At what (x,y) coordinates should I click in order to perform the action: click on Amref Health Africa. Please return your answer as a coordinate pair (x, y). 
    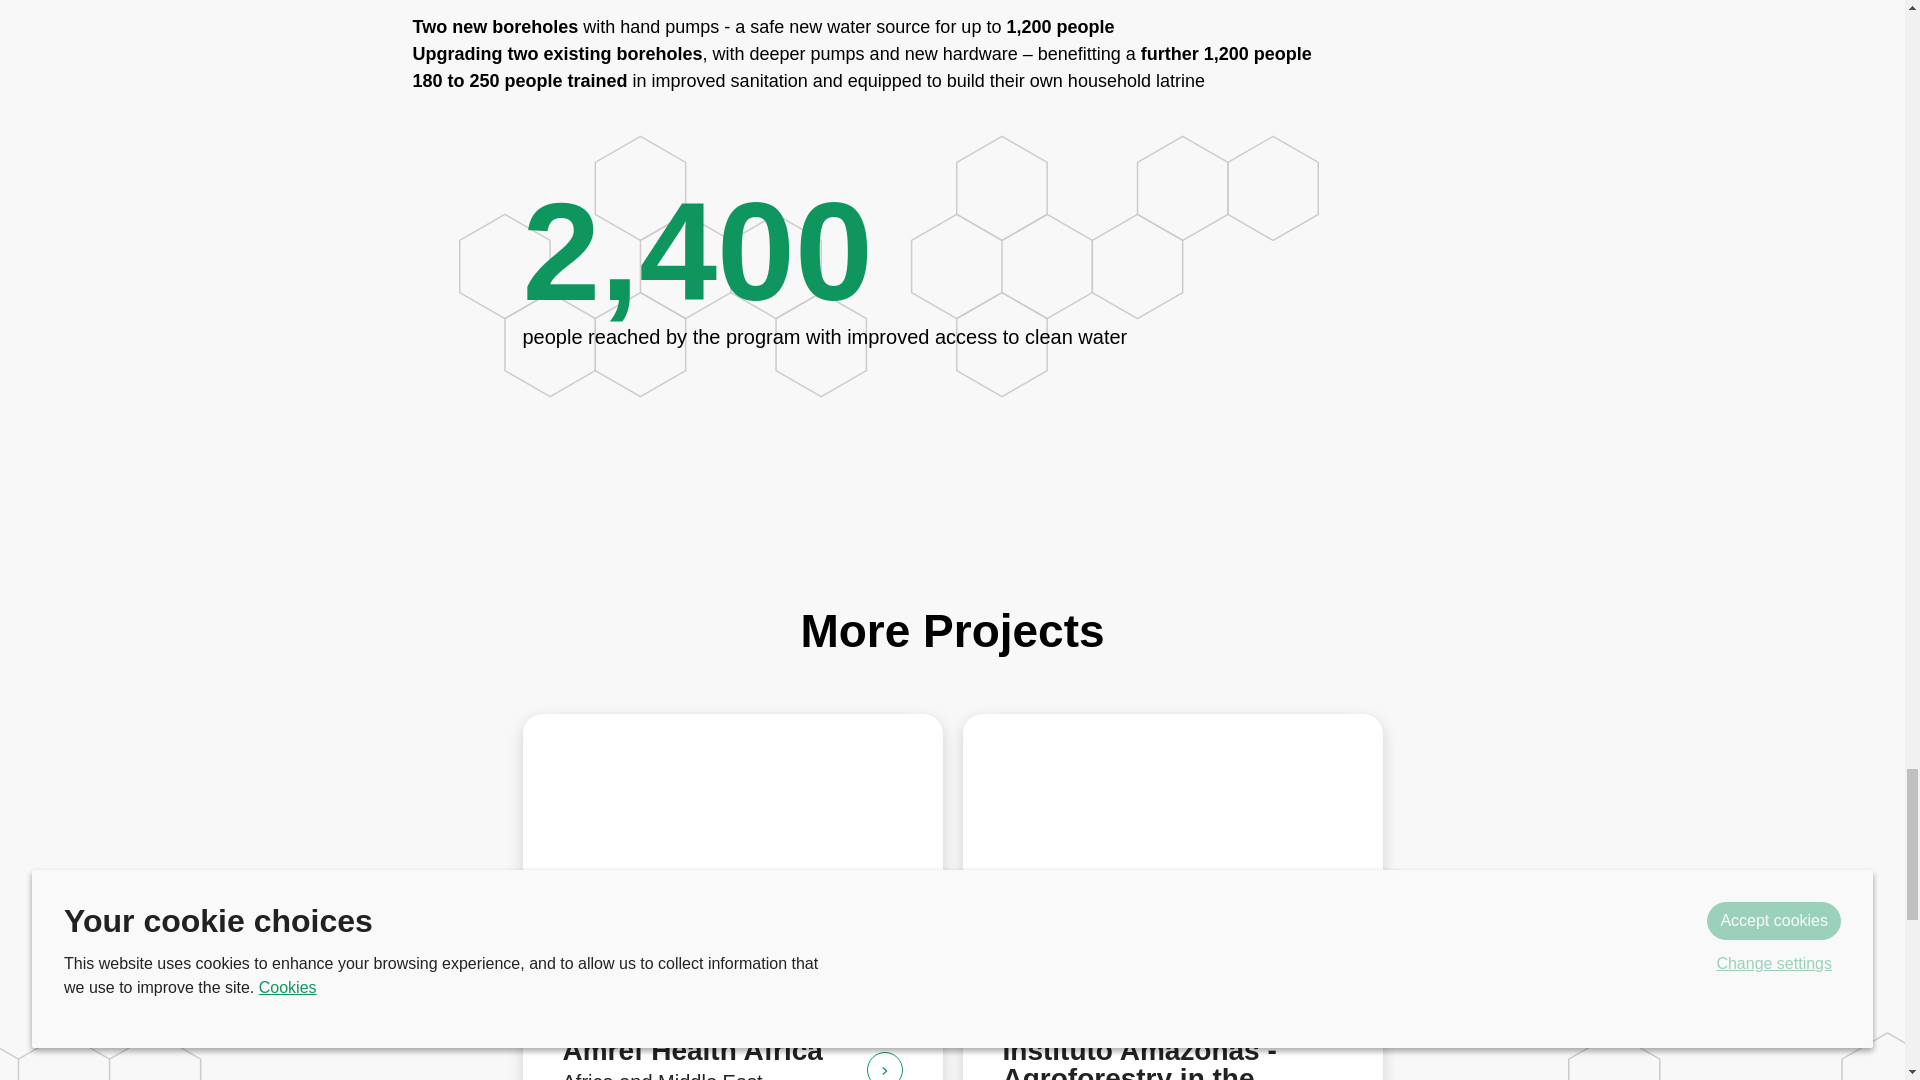
    Looking at the image, I should click on (884, 1066).